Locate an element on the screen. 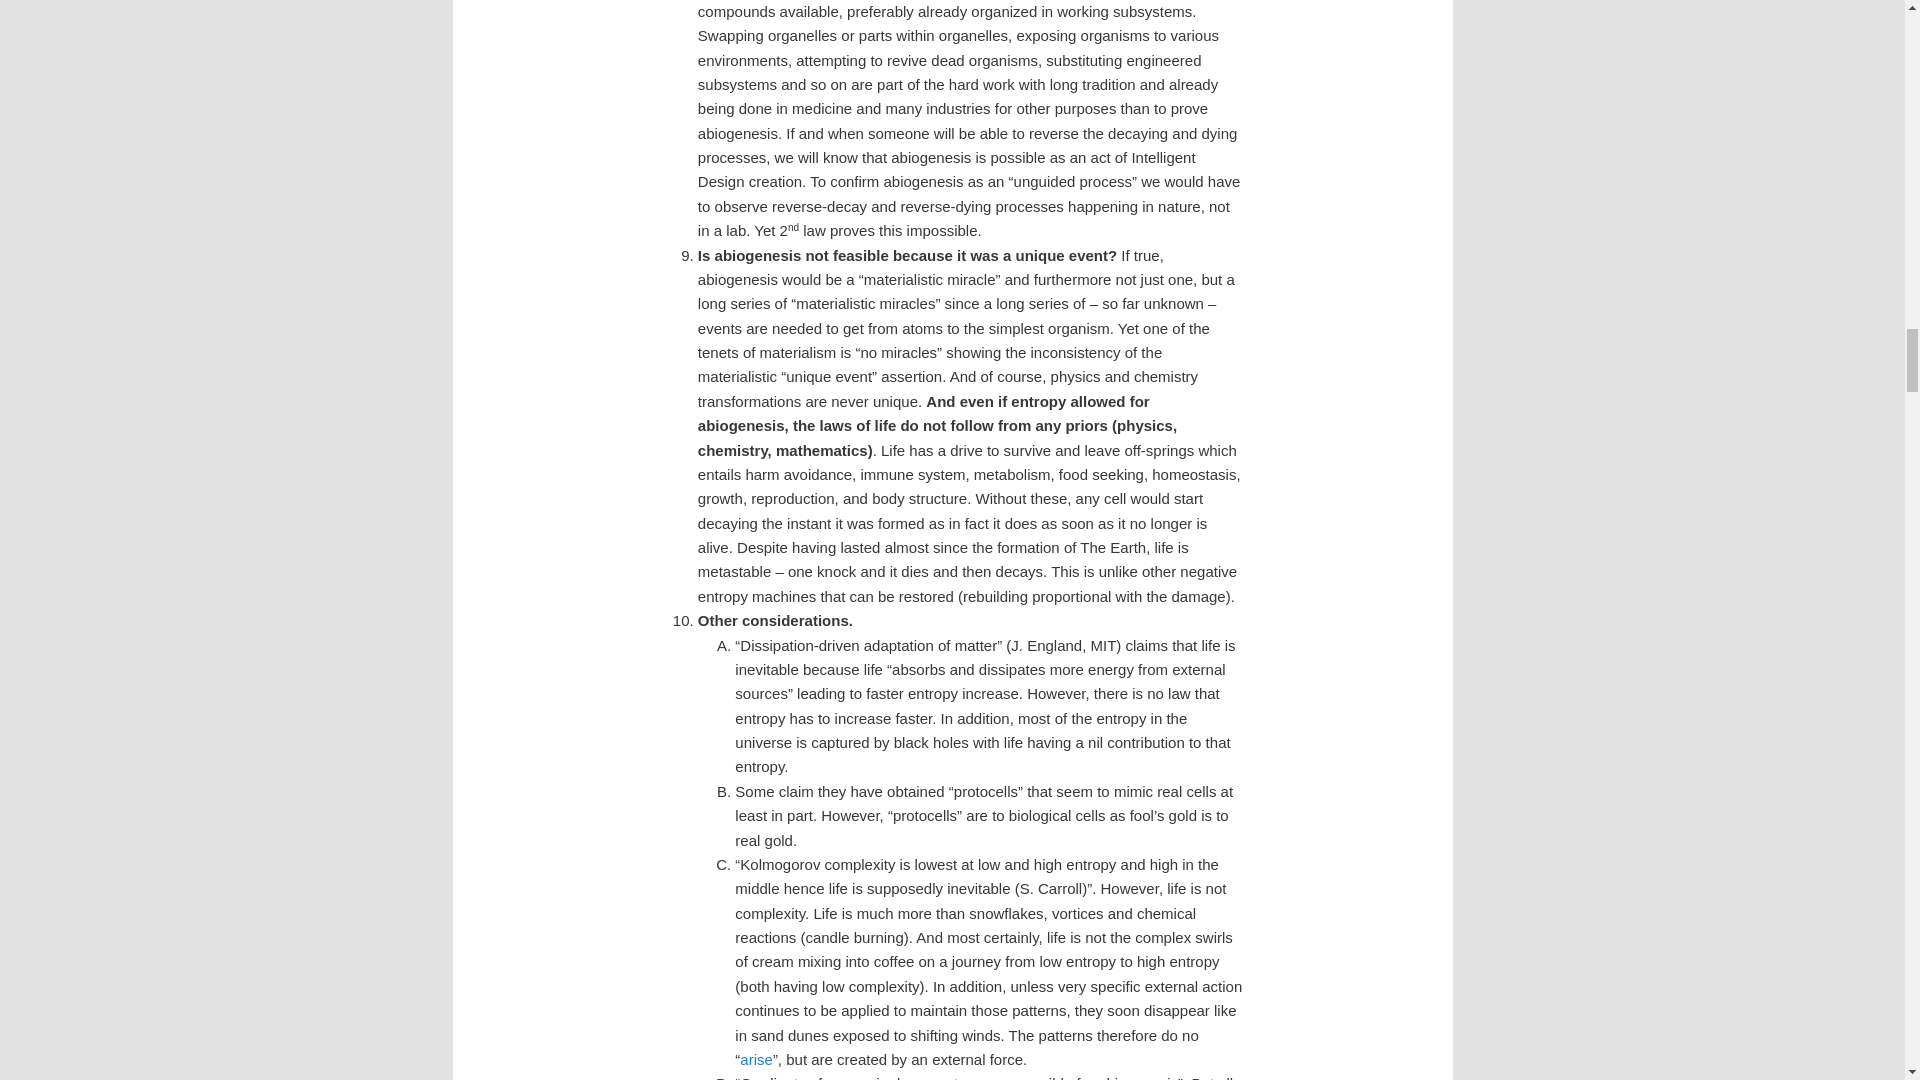 Image resolution: width=1920 pixels, height=1080 pixels. arise is located at coordinates (756, 1059).